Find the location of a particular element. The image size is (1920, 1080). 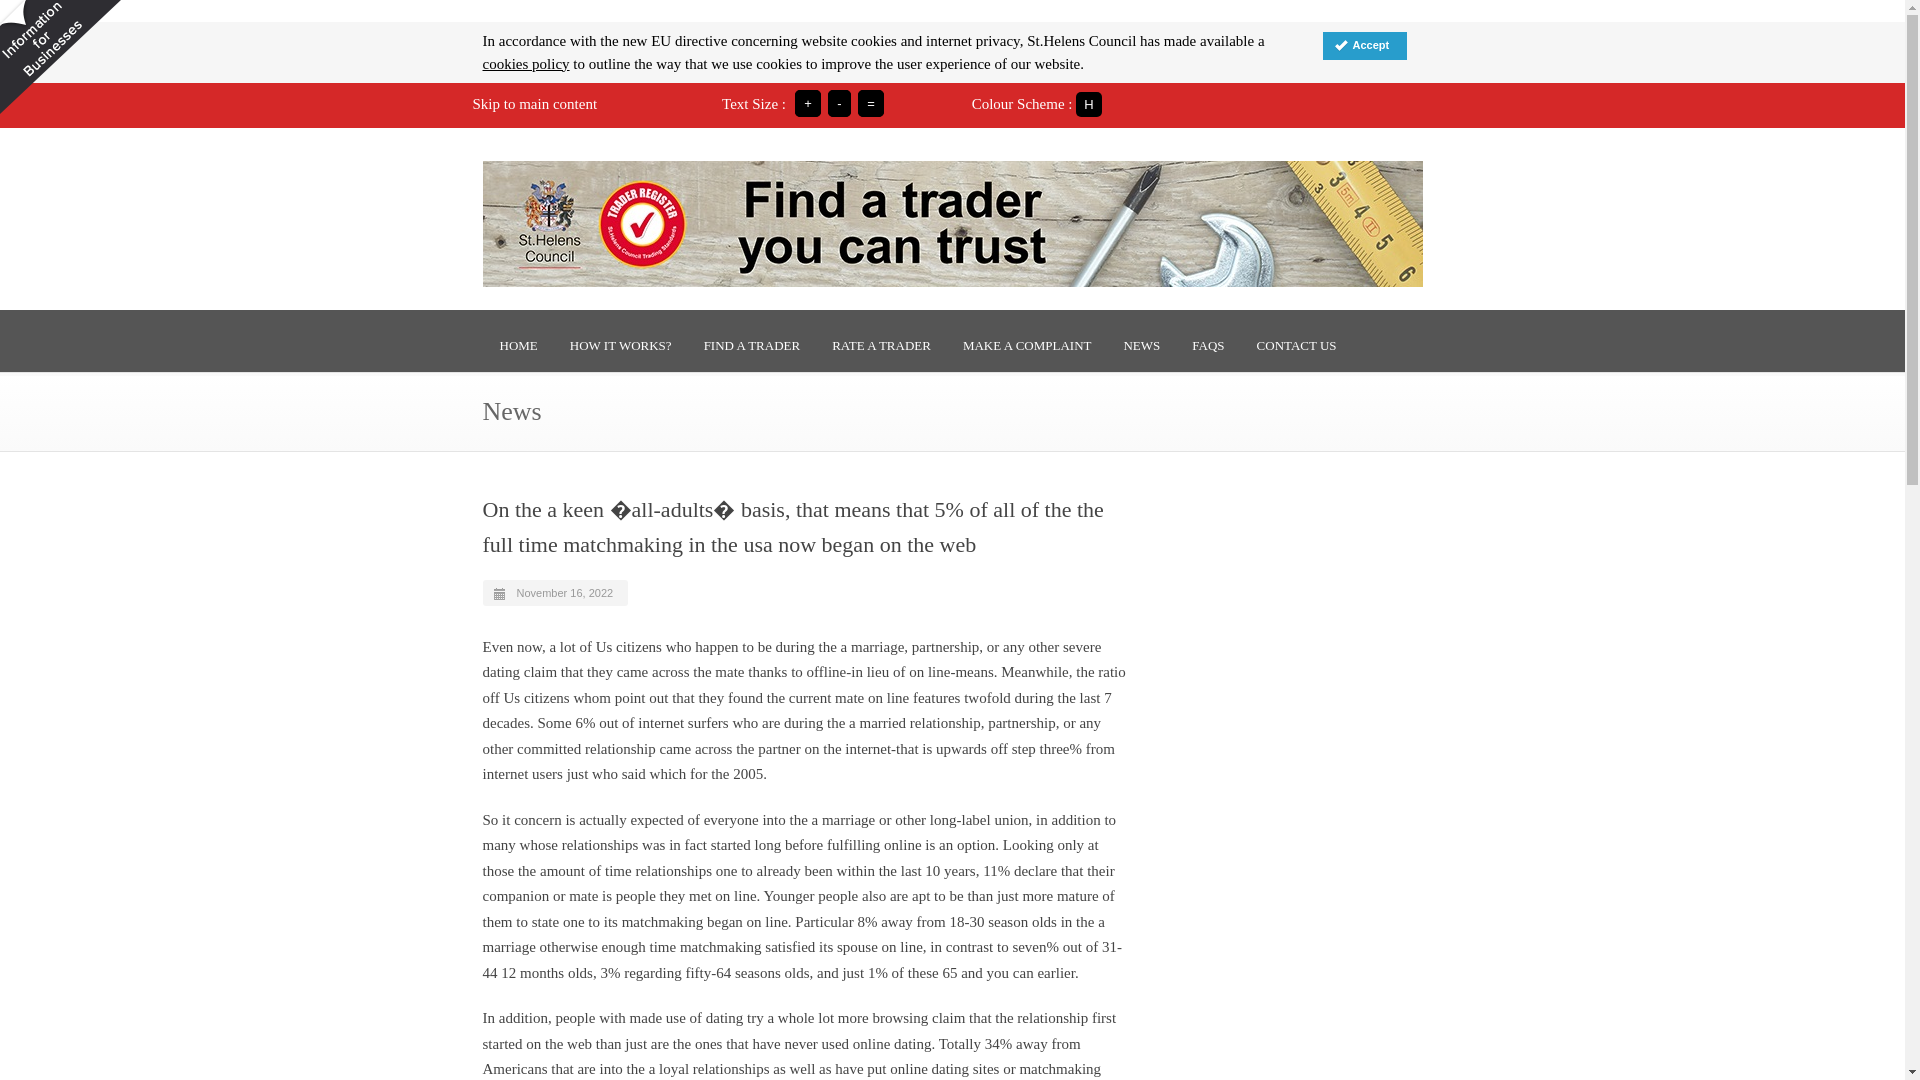

CONTACT US is located at coordinates (1296, 345).